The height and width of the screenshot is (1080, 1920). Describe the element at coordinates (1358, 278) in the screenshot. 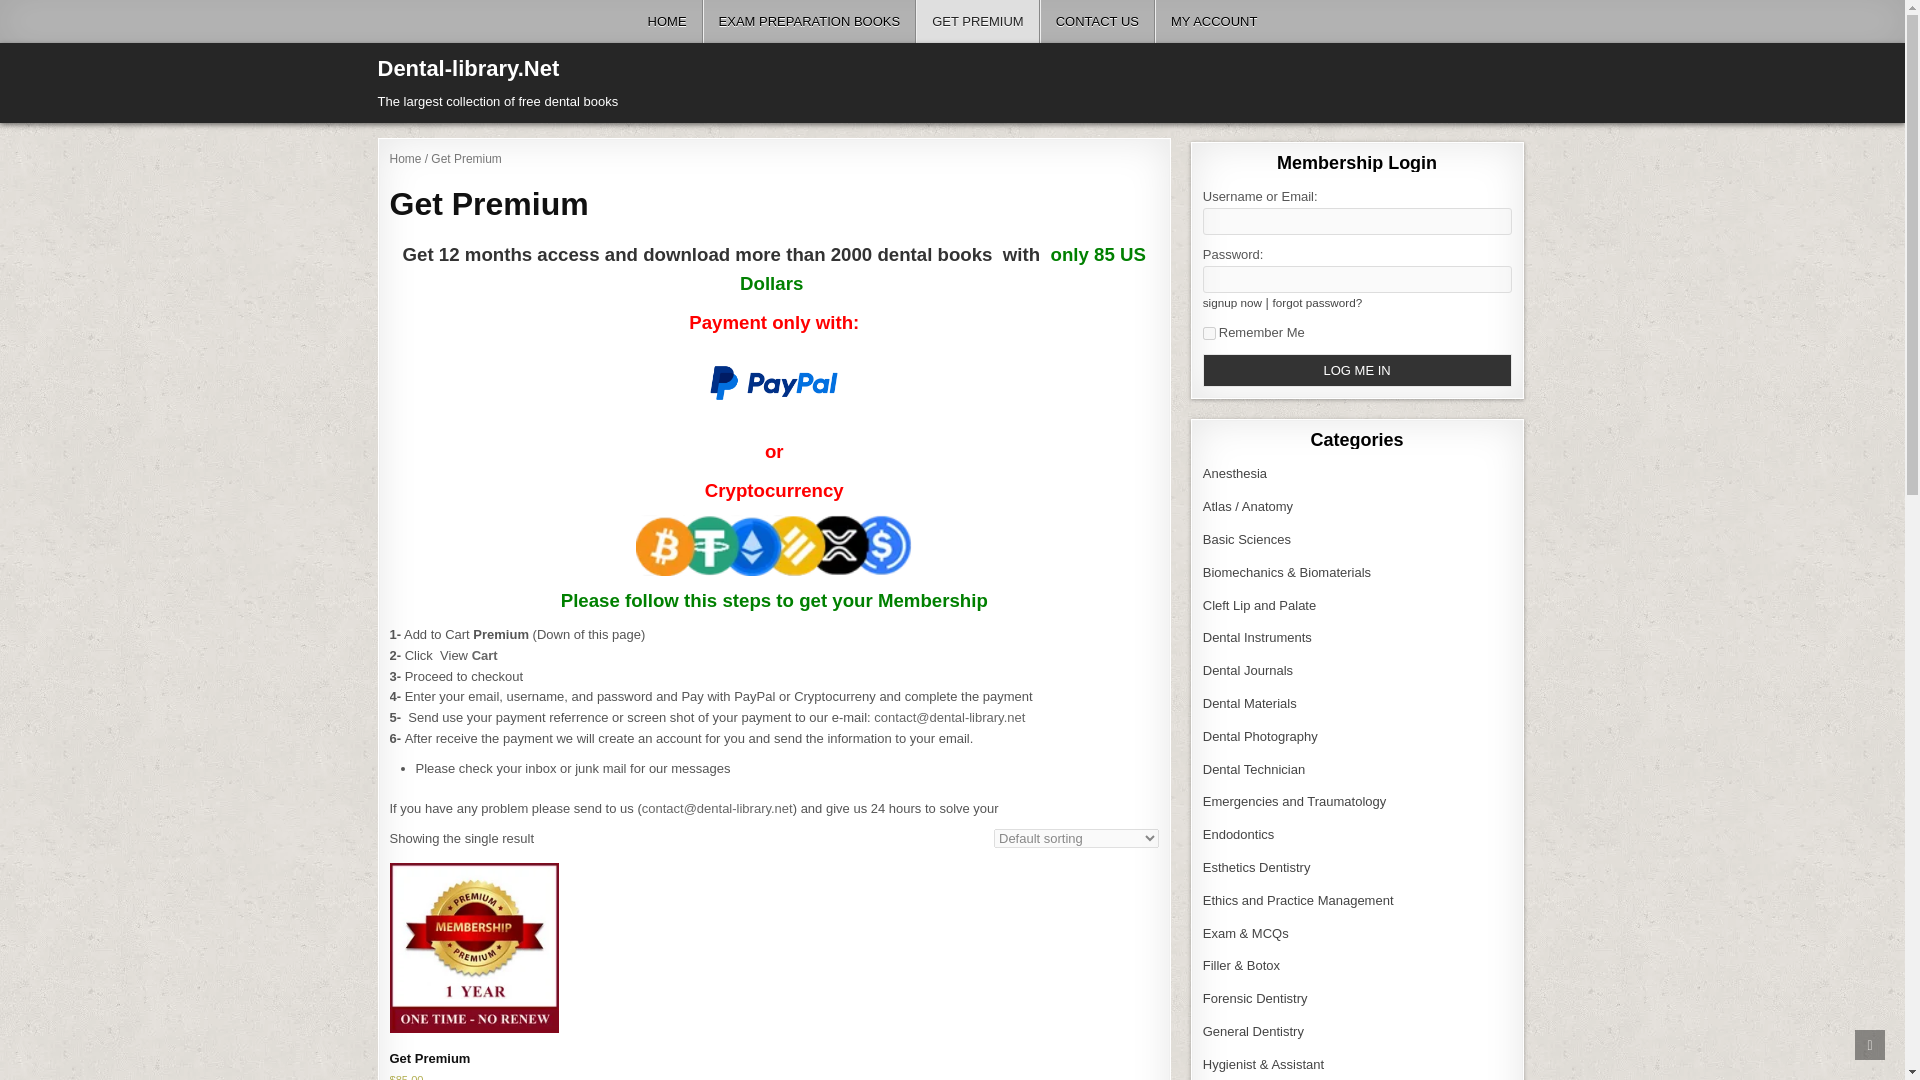

I see `Password` at that location.